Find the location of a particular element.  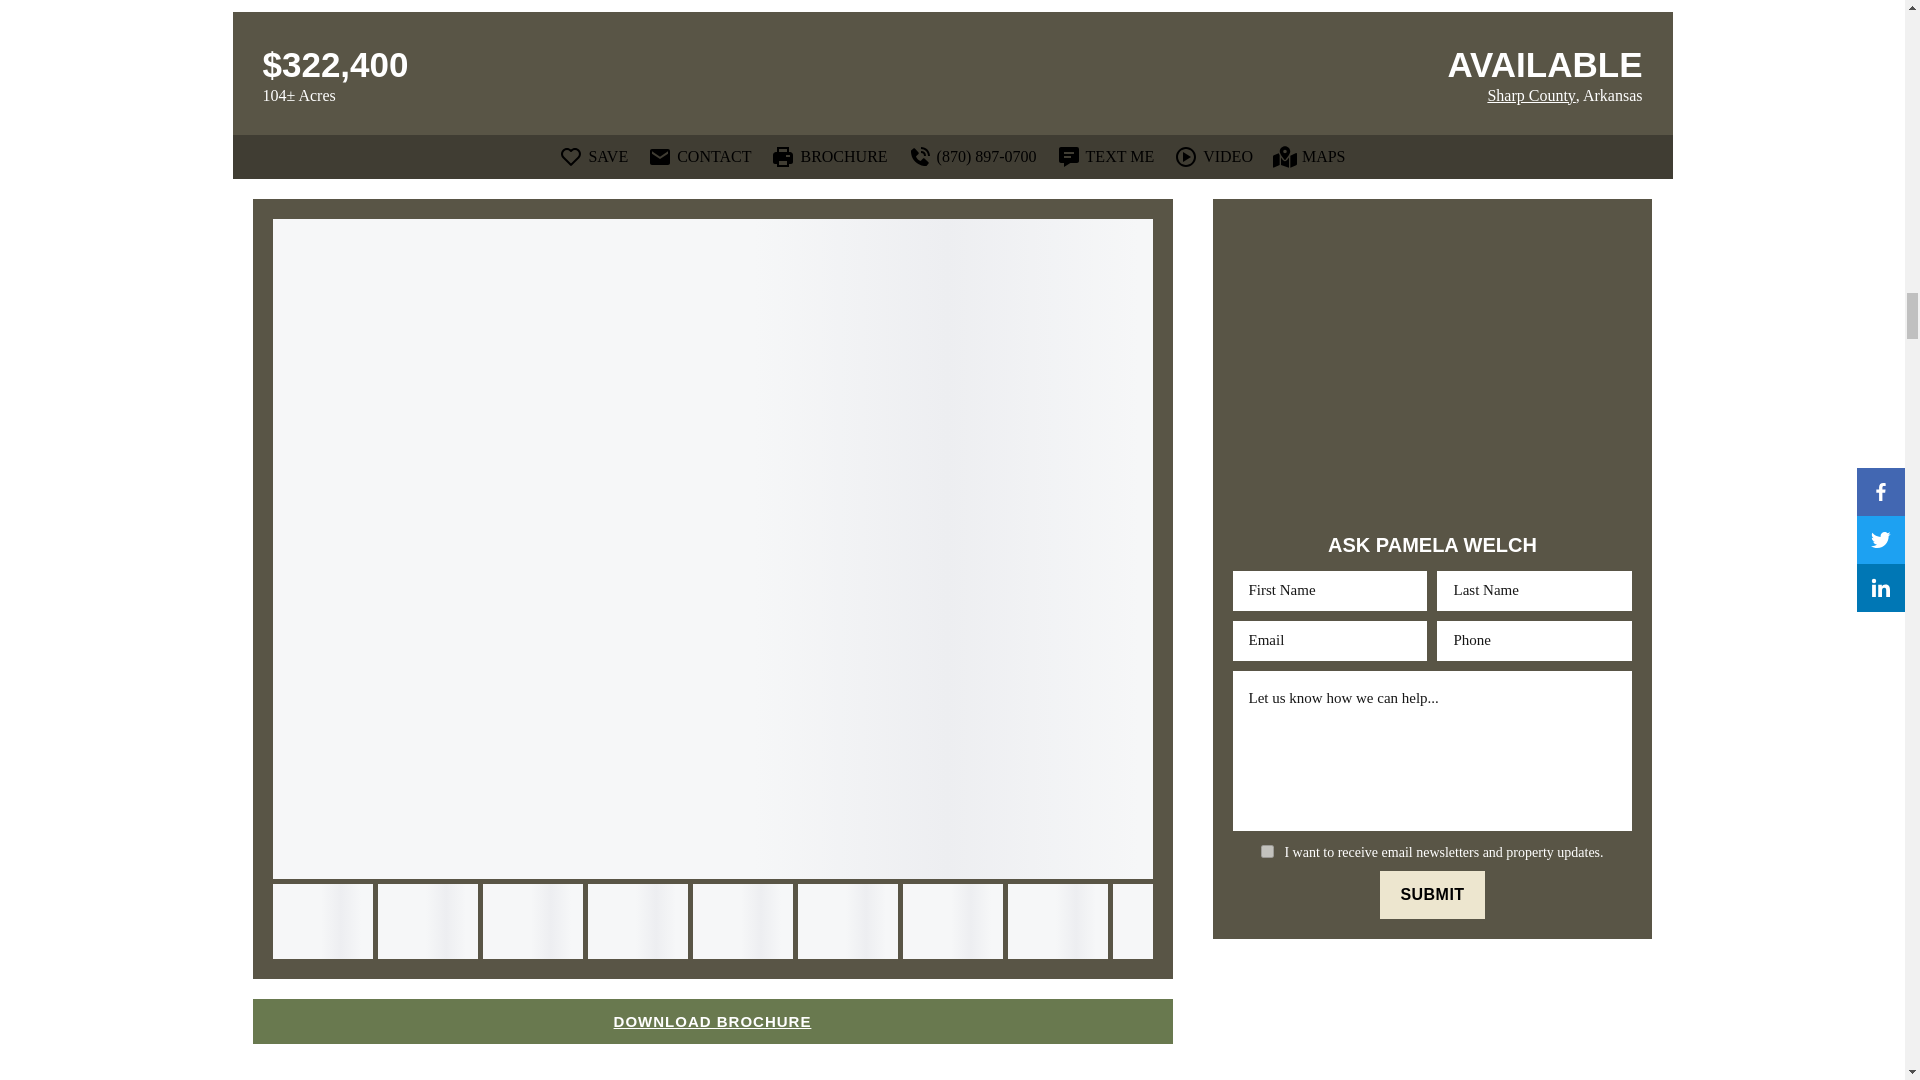

Save is located at coordinates (1088, 244).